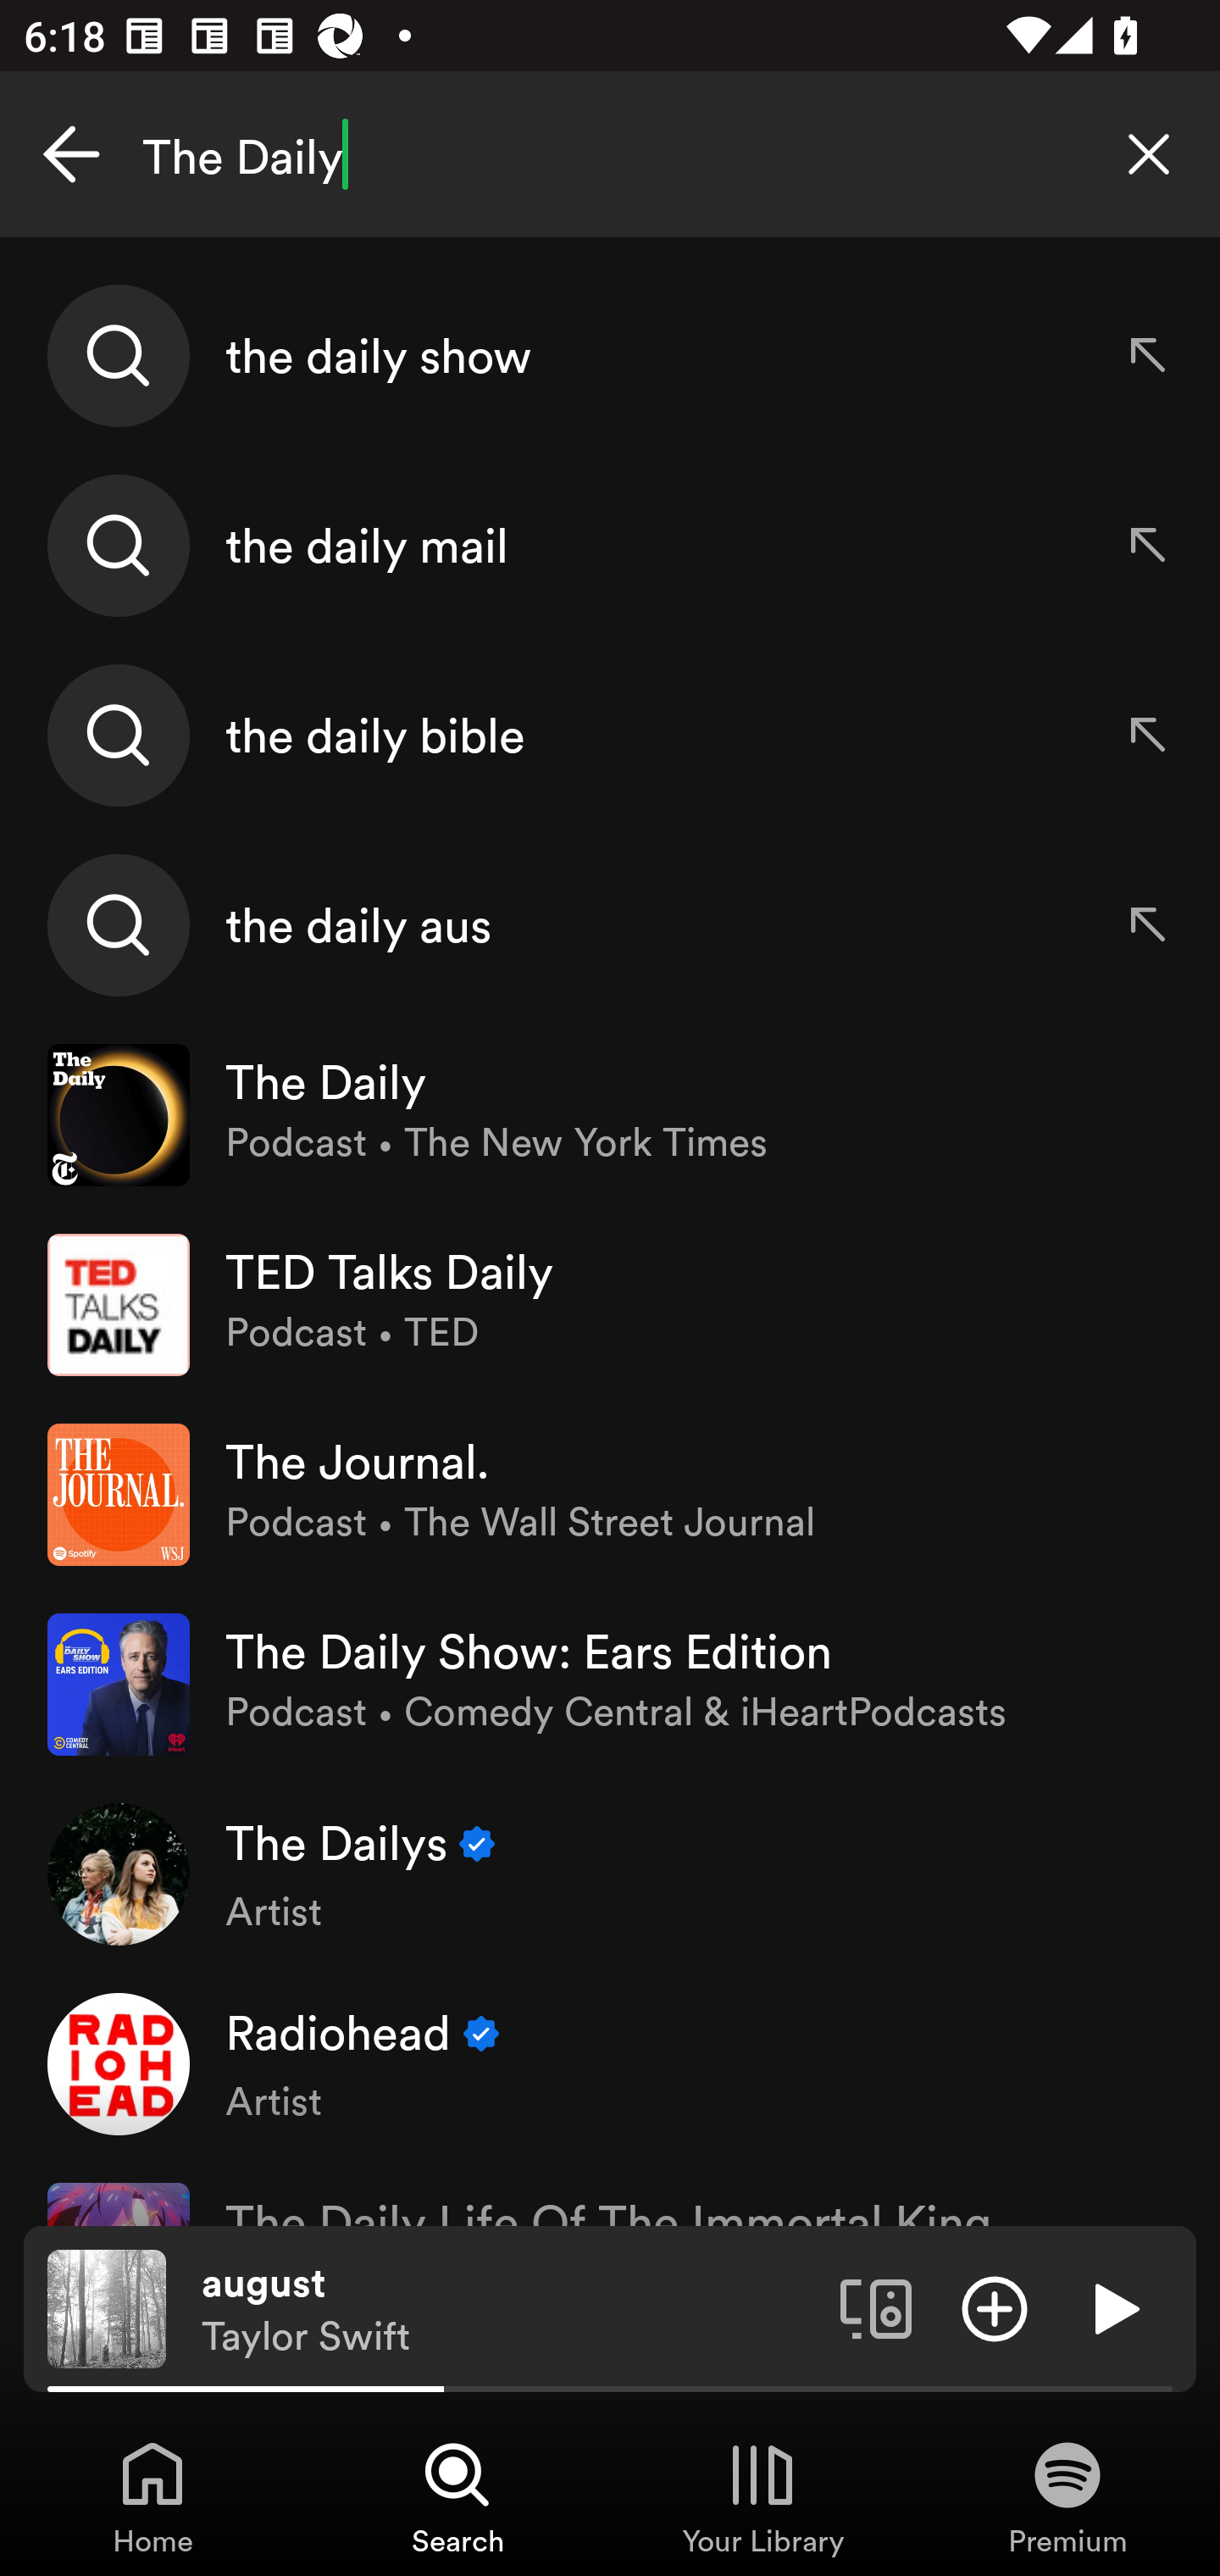 Image resolution: width=1220 pixels, height=2576 pixels. What do you see at coordinates (71, 154) in the screenshot?
I see `Cancel` at bounding box center [71, 154].